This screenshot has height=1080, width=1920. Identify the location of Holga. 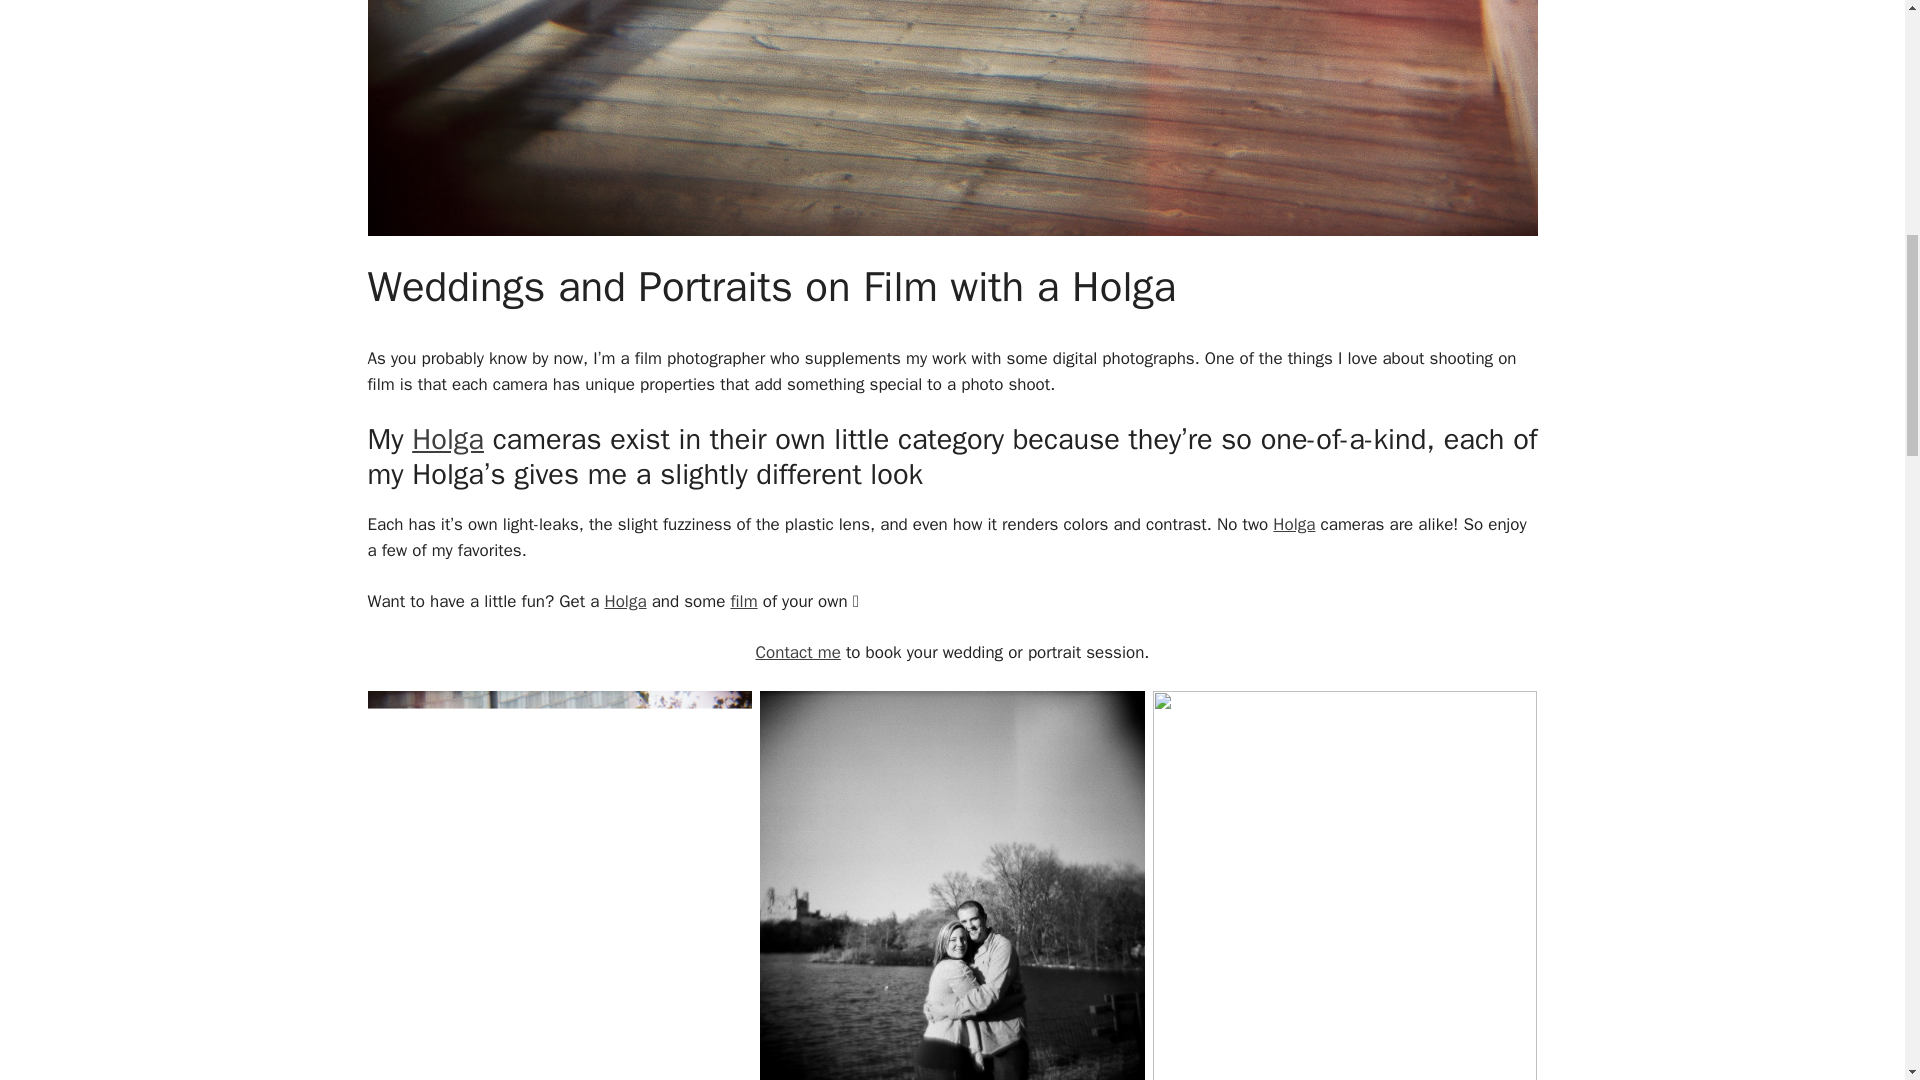
(624, 601).